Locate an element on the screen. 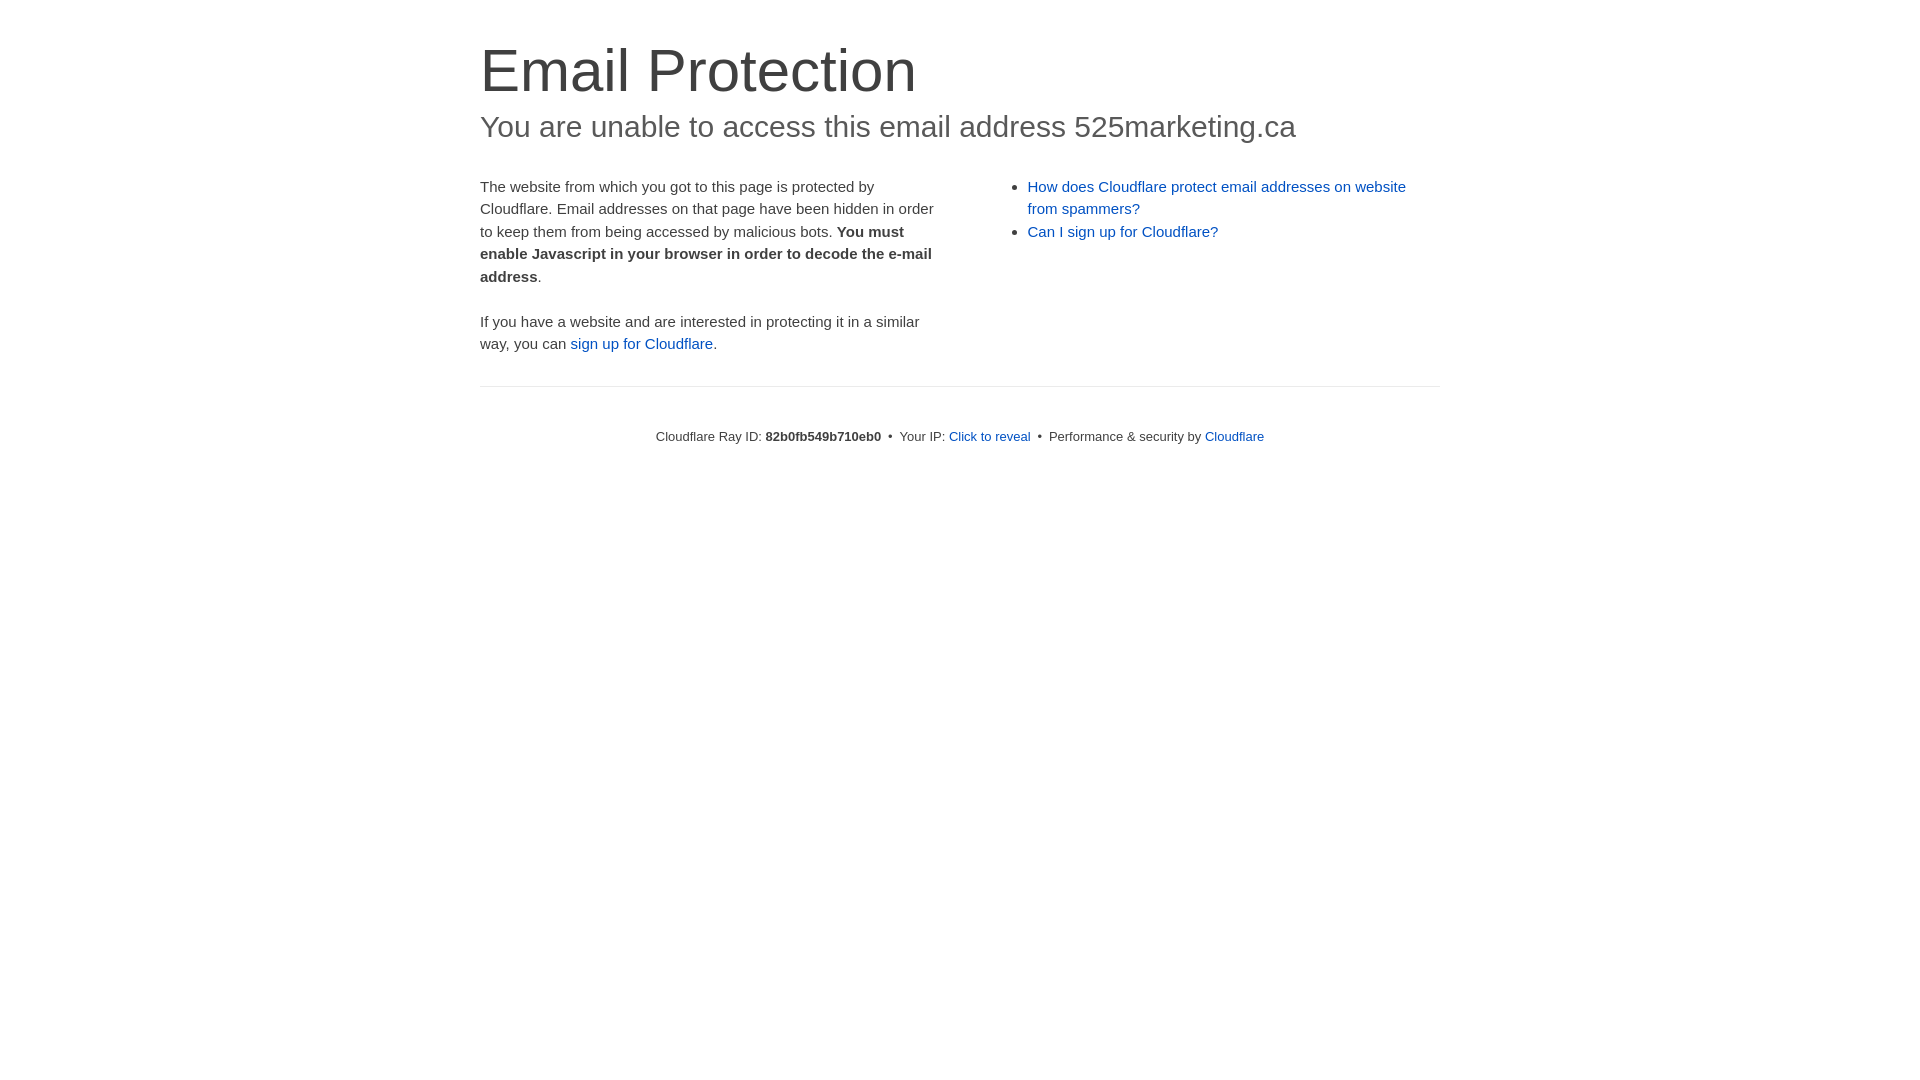  Cloudflare is located at coordinates (1234, 436).